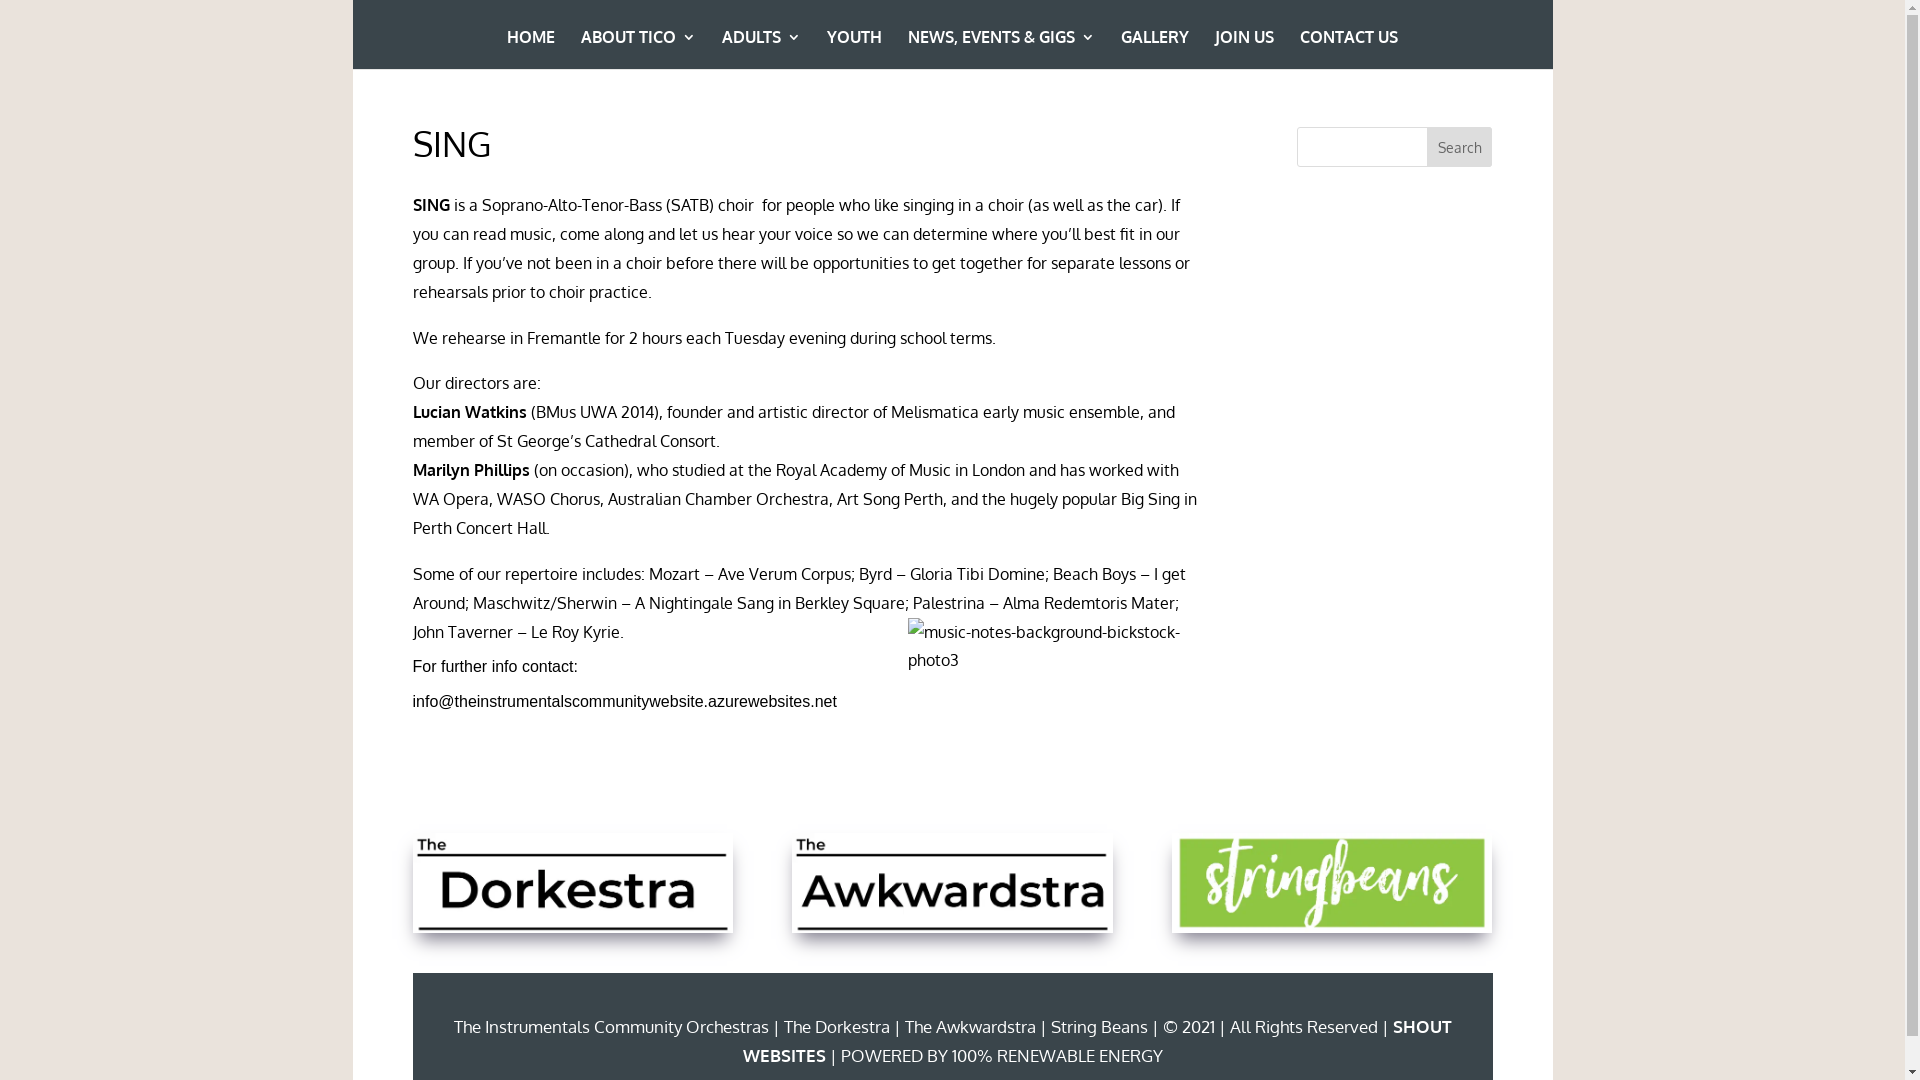 This screenshot has height=1080, width=1920. What do you see at coordinates (530, 50) in the screenshot?
I see `HOME` at bounding box center [530, 50].